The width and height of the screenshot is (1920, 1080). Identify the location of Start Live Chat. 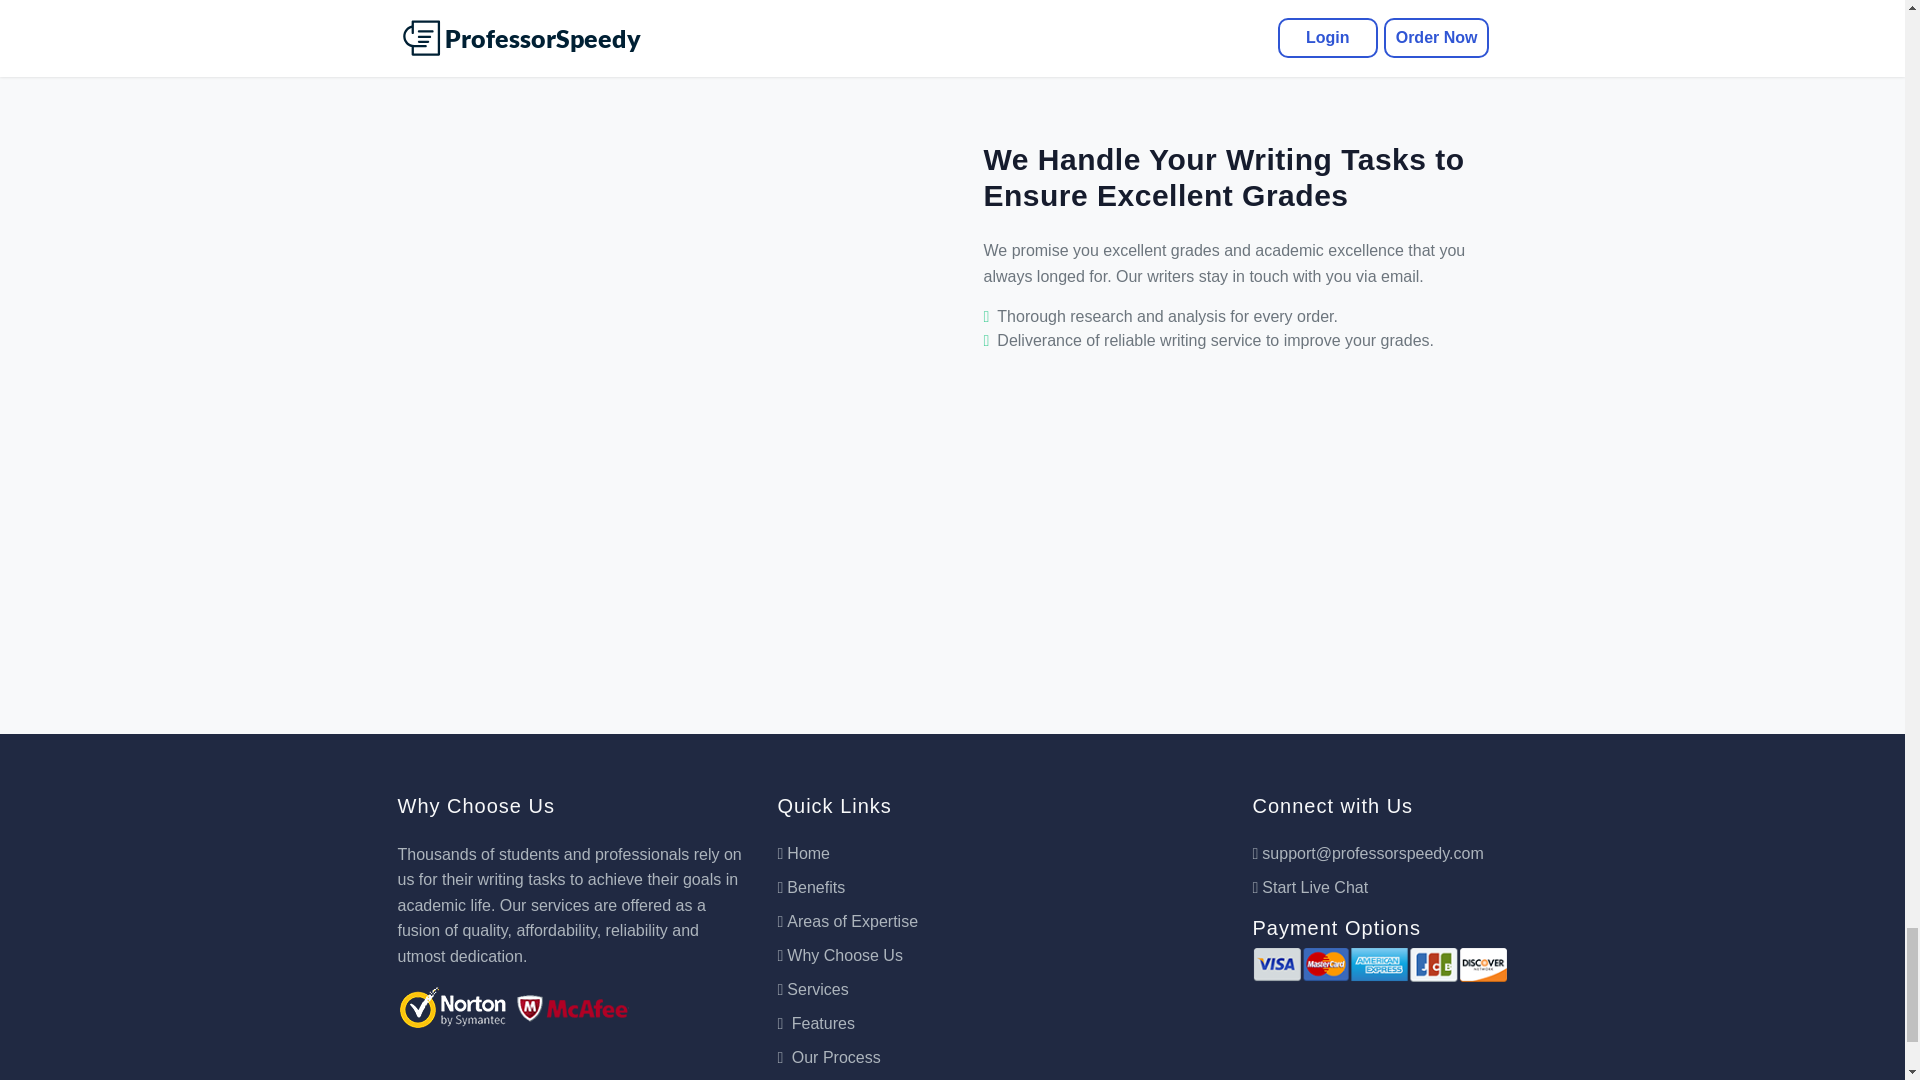
(1309, 888).